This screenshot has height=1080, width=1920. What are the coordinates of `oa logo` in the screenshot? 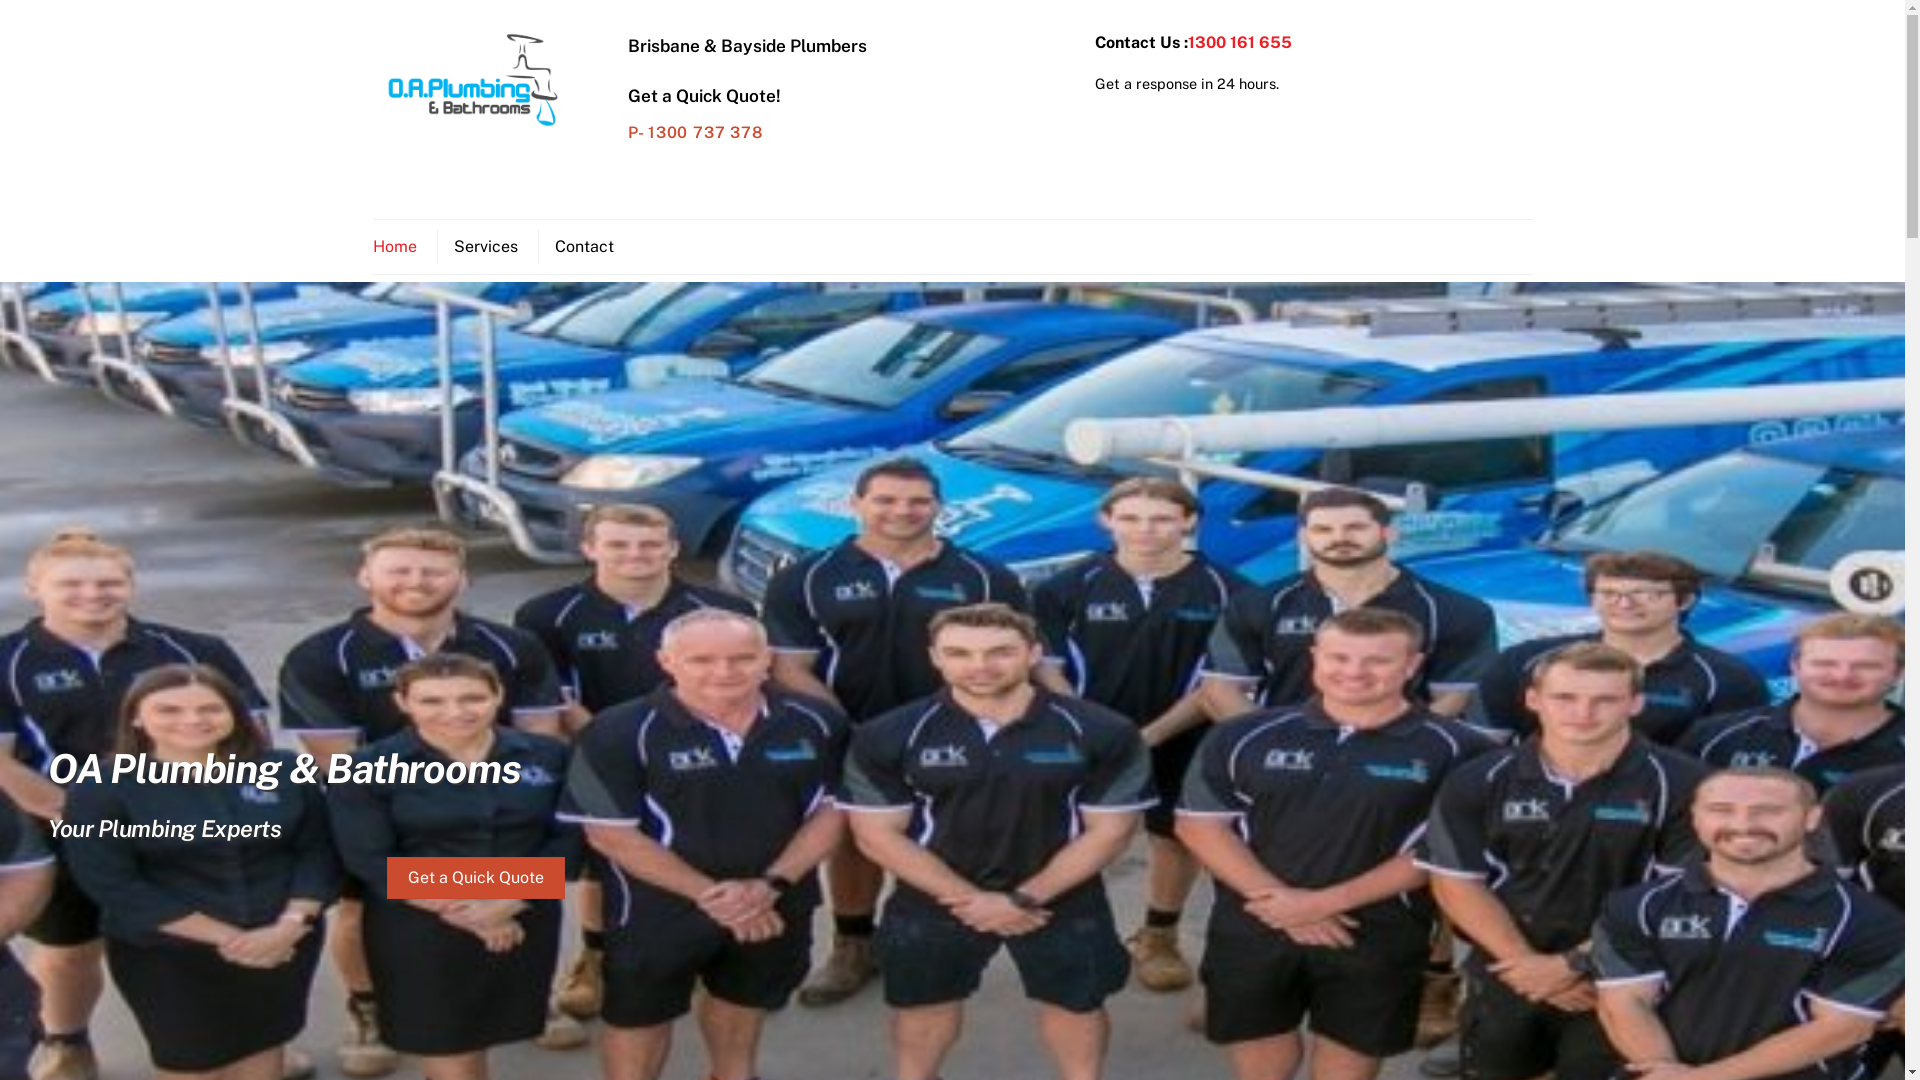 It's located at (472, 80).